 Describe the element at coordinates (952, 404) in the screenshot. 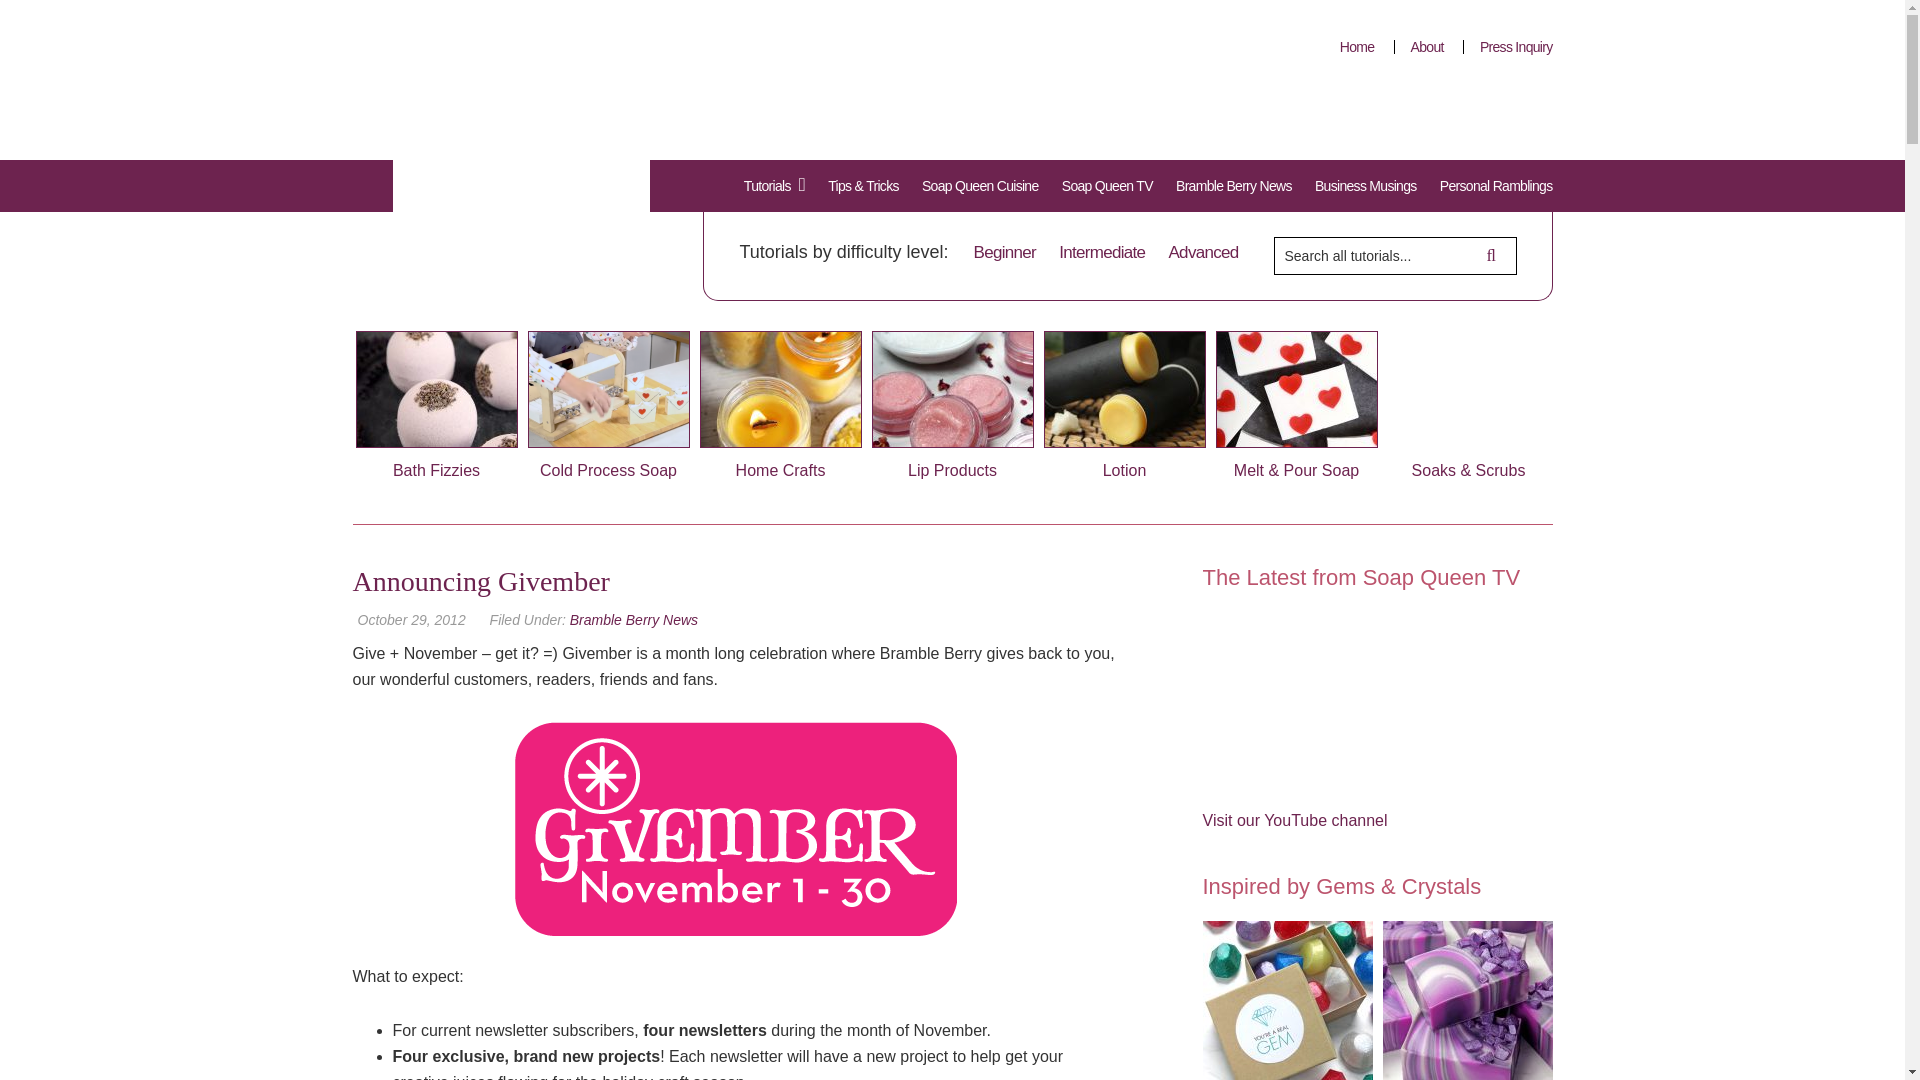

I see `Lip Products` at that location.